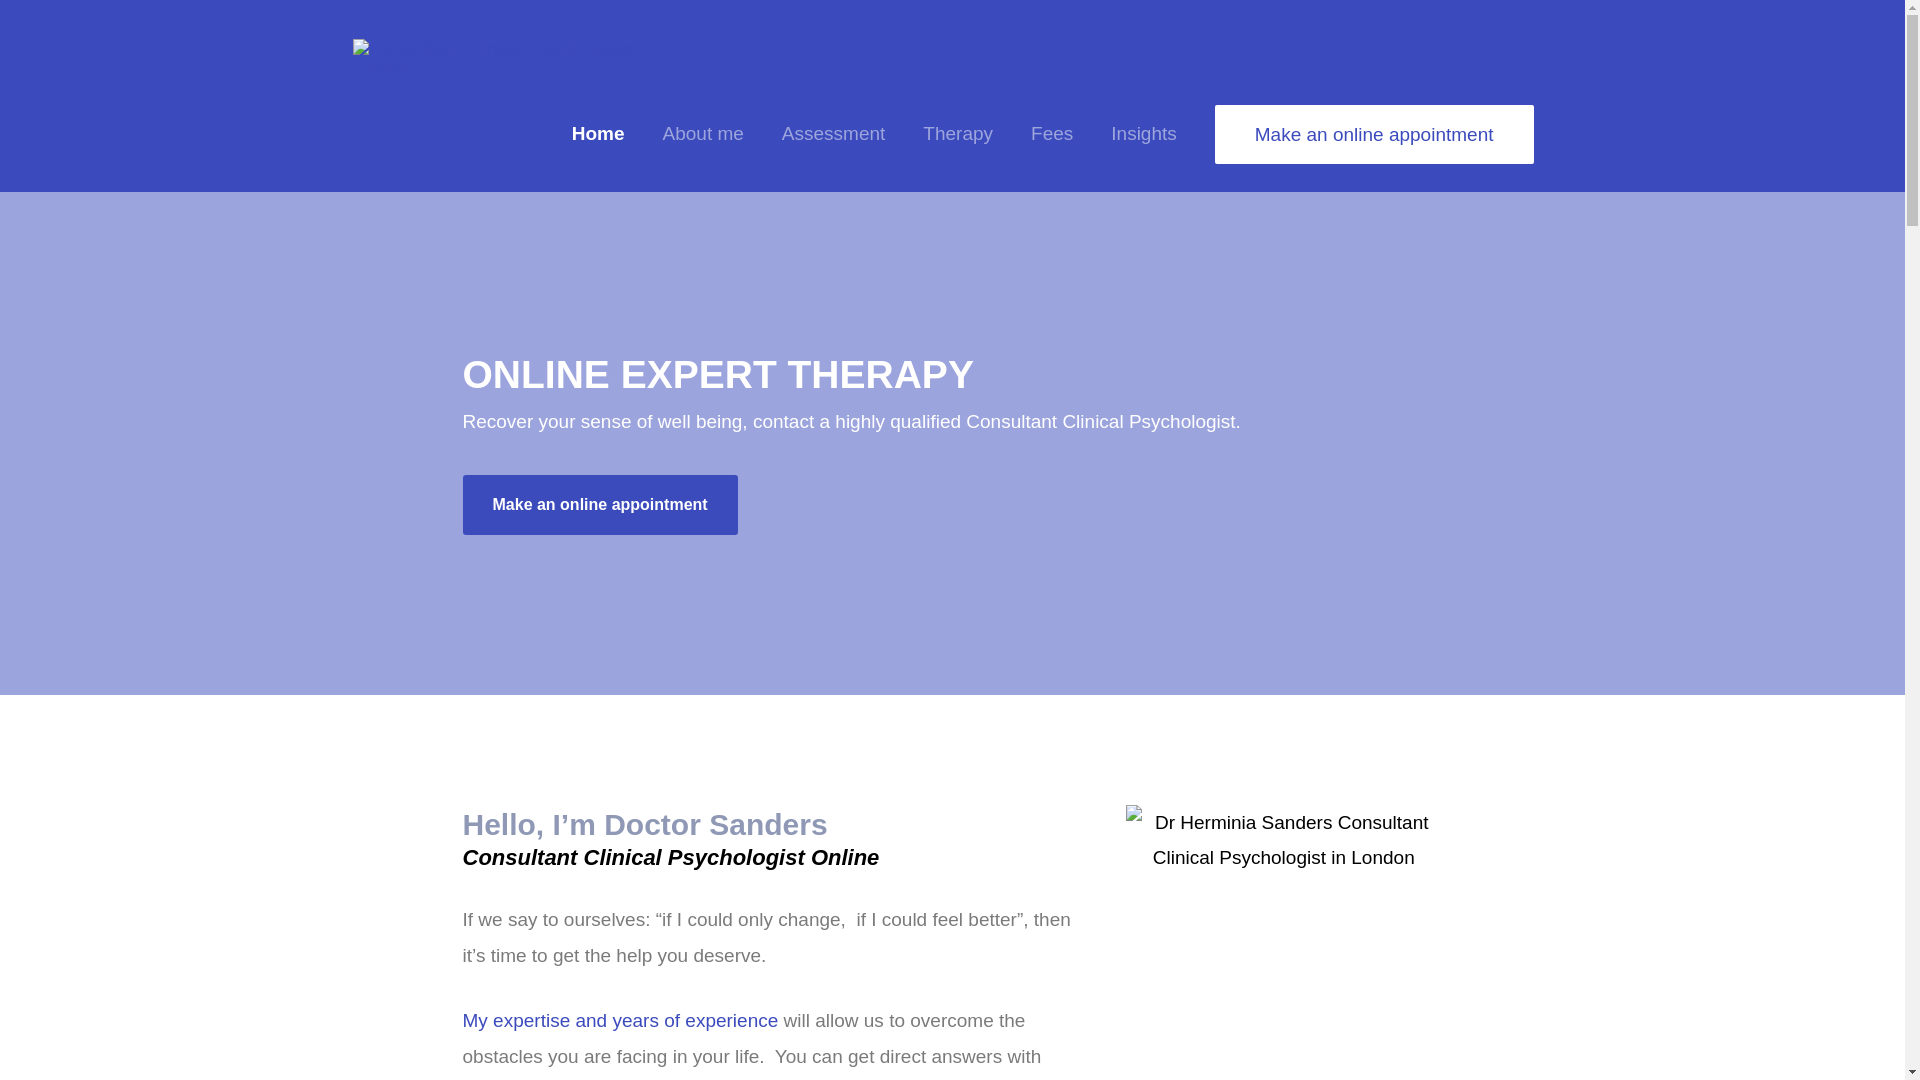  Describe the element at coordinates (958, 134) in the screenshot. I see `Therapy` at that location.